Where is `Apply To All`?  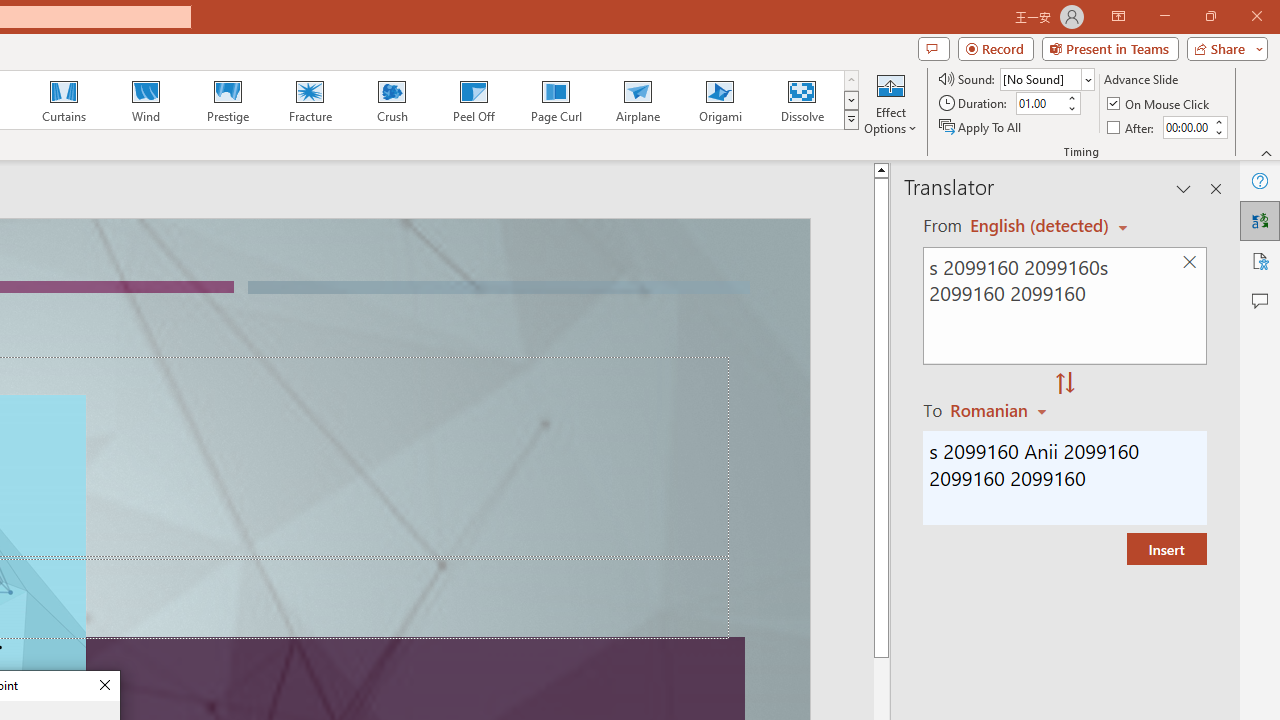 Apply To All is located at coordinates (981, 126).